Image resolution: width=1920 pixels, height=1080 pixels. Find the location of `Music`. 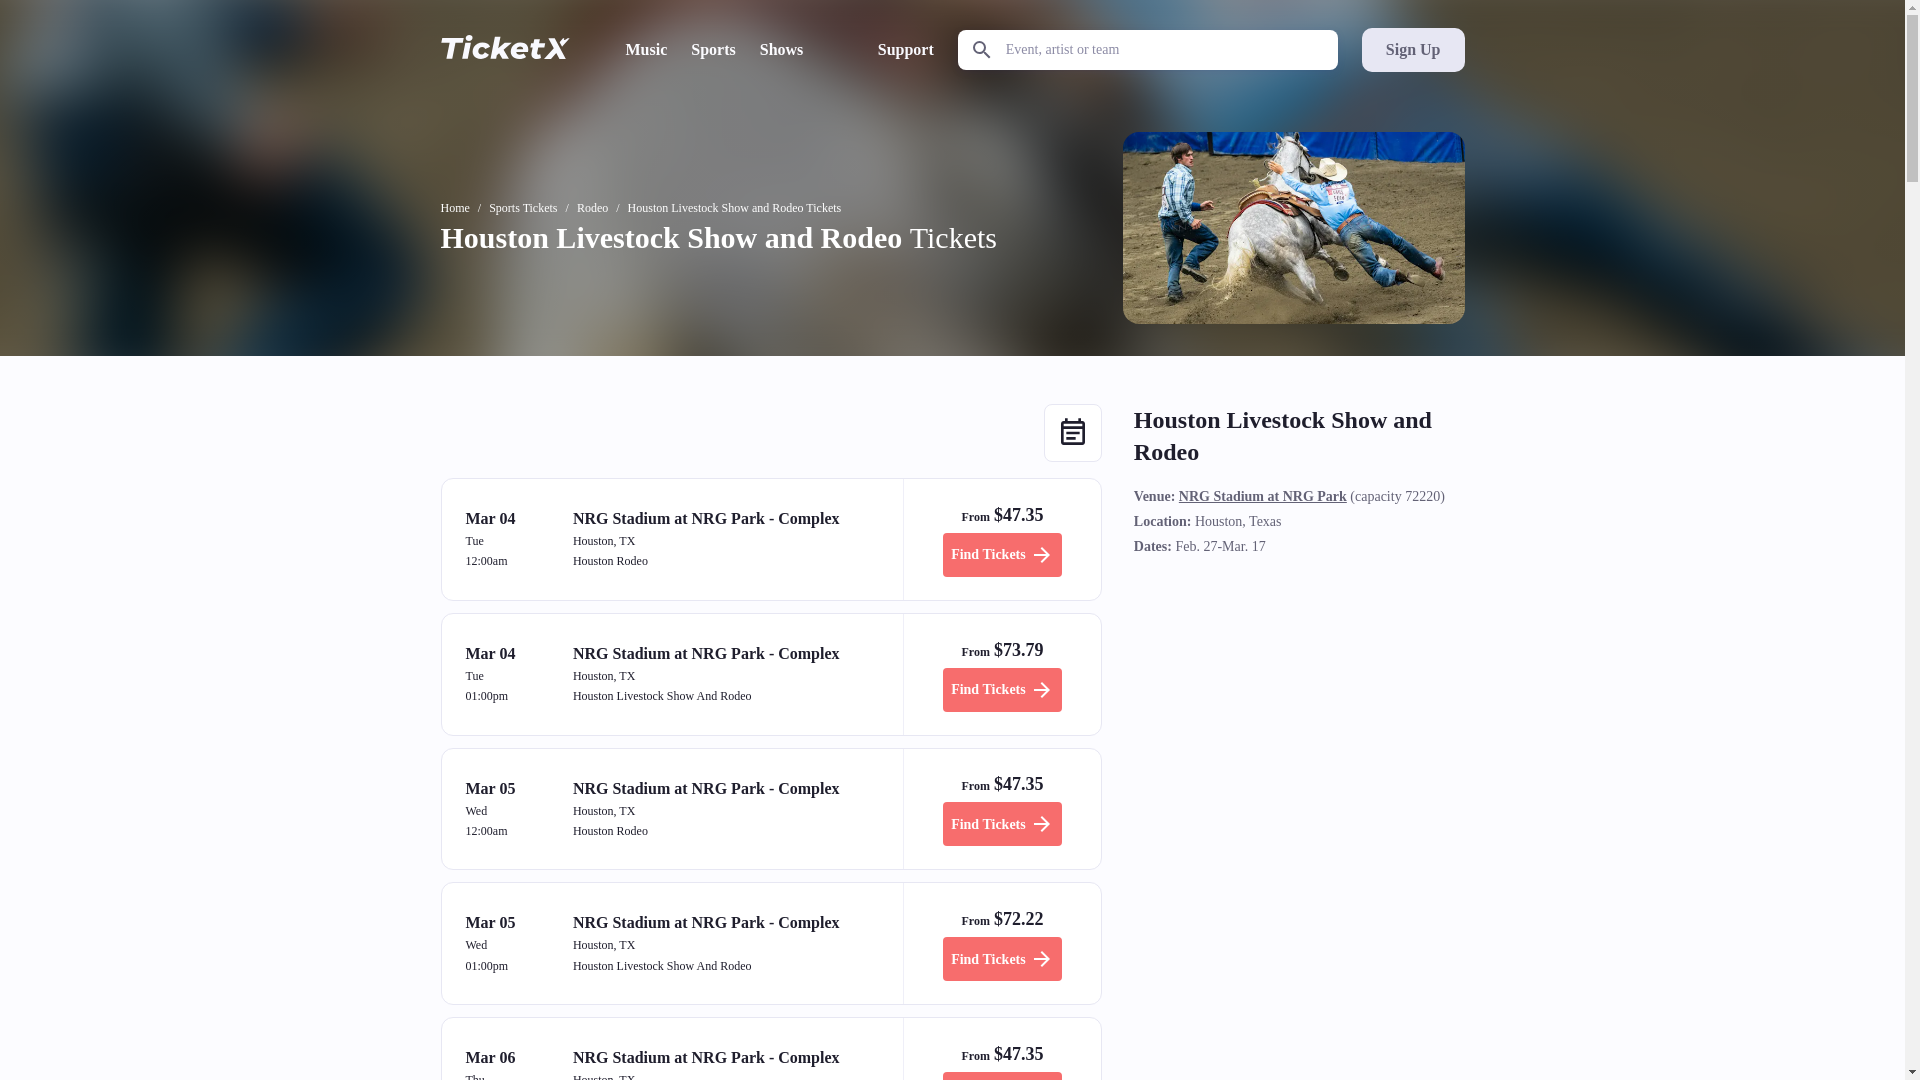

Music is located at coordinates (646, 49).